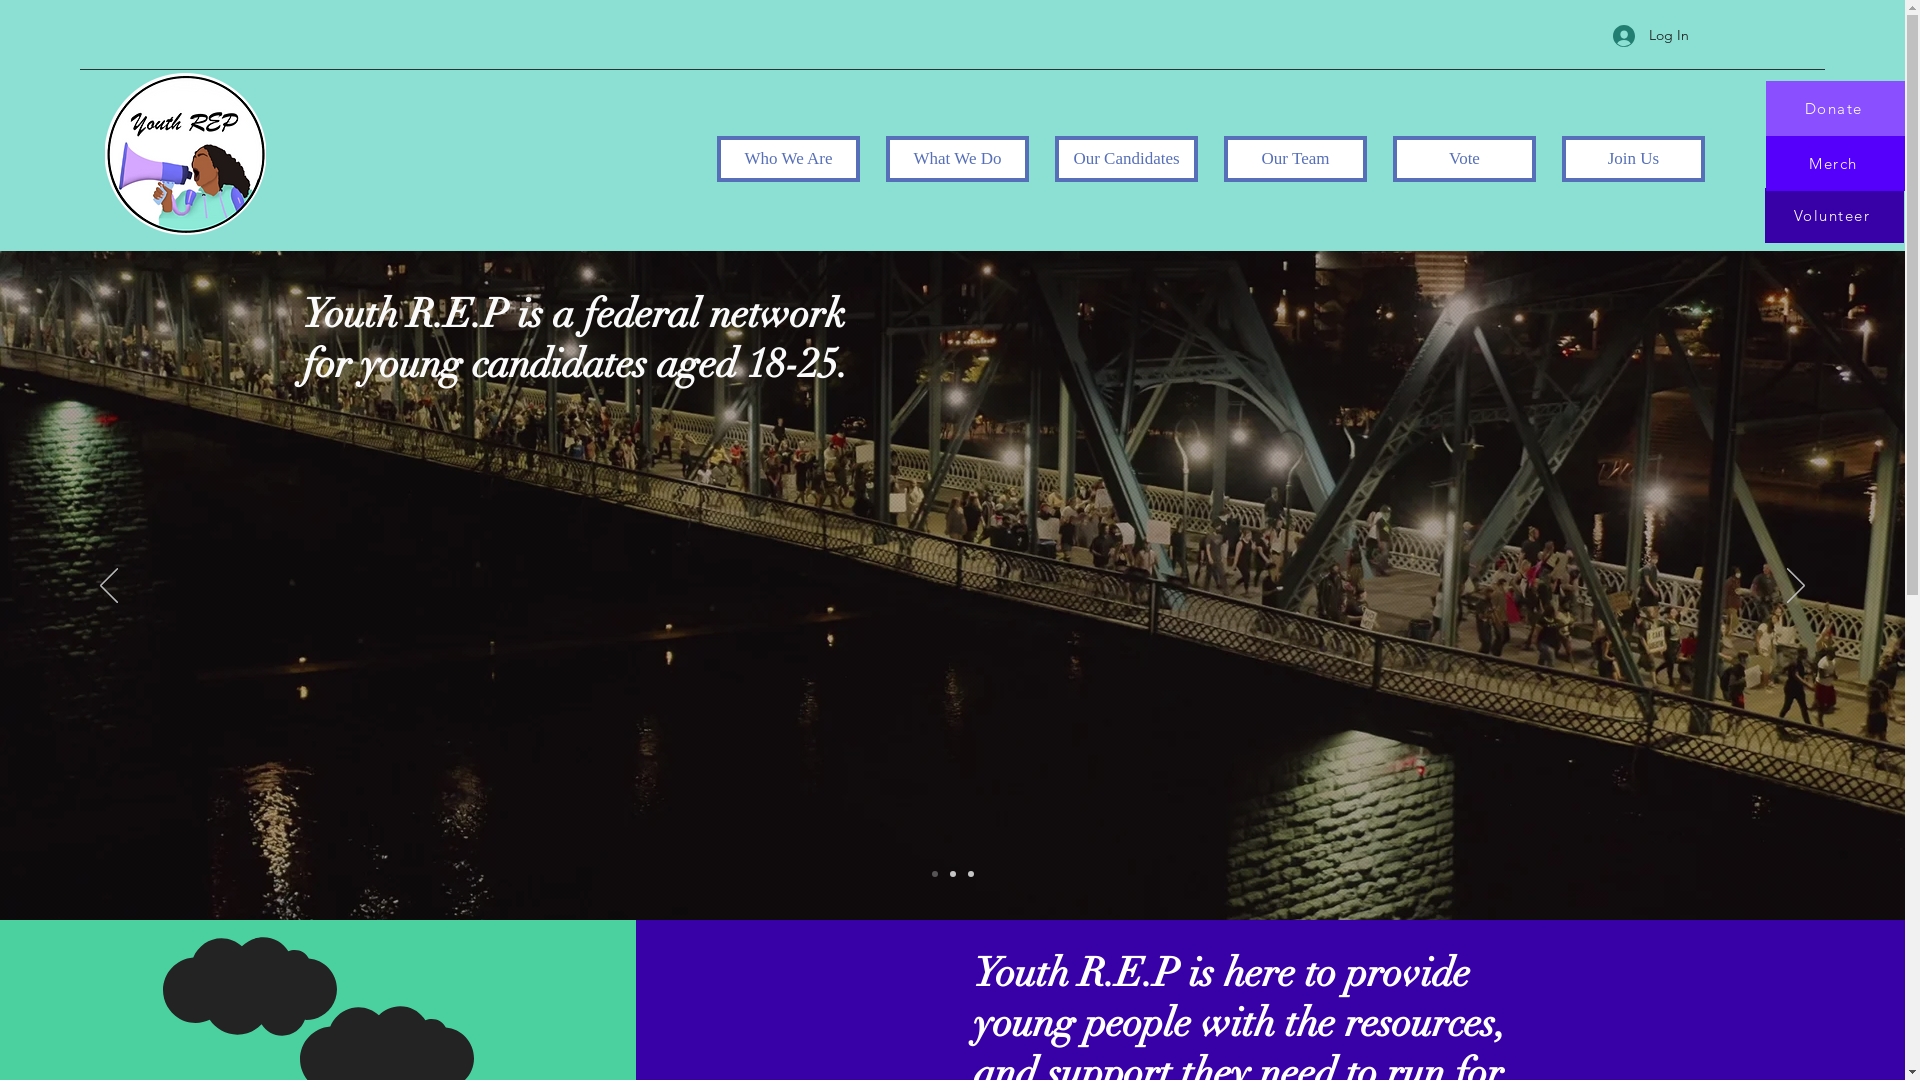 This screenshot has width=1920, height=1080. I want to click on What We Do, so click(958, 159).